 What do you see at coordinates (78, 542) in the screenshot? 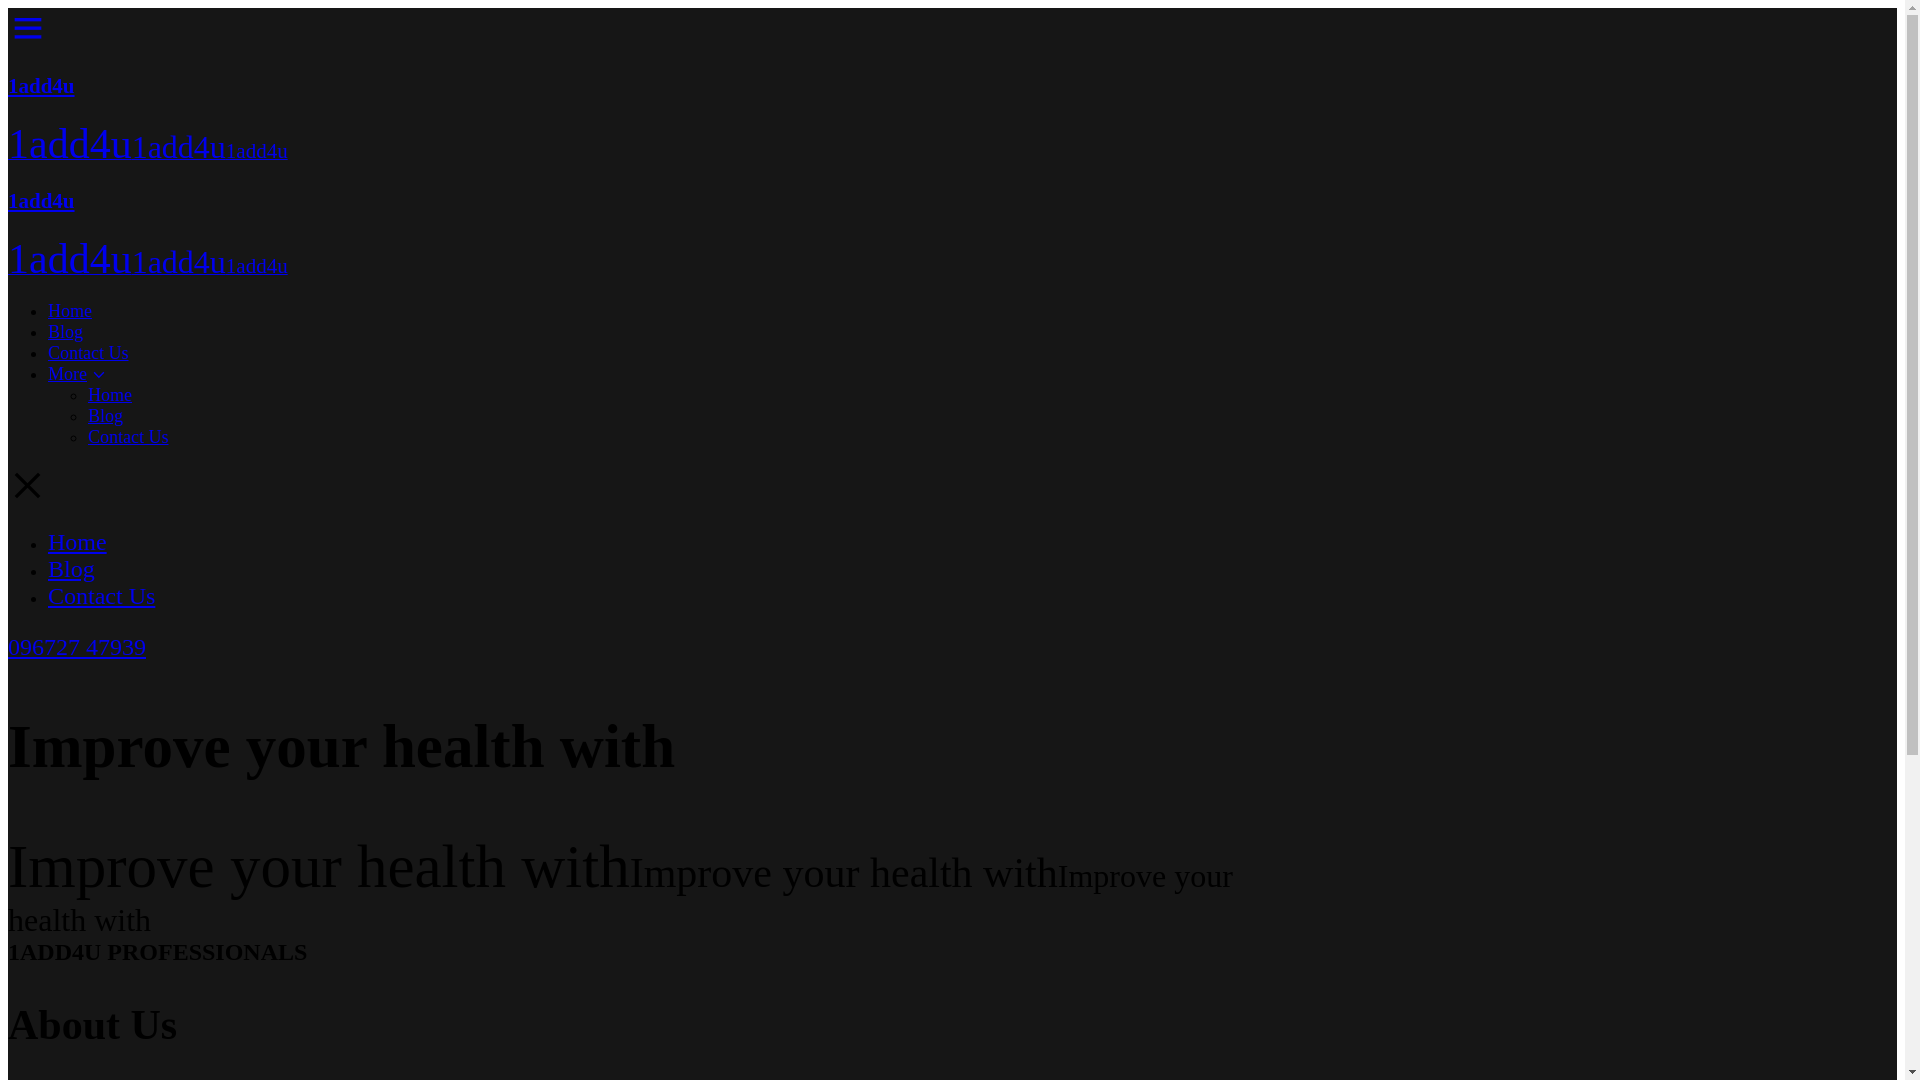
I see `Home` at bounding box center [78, 542].